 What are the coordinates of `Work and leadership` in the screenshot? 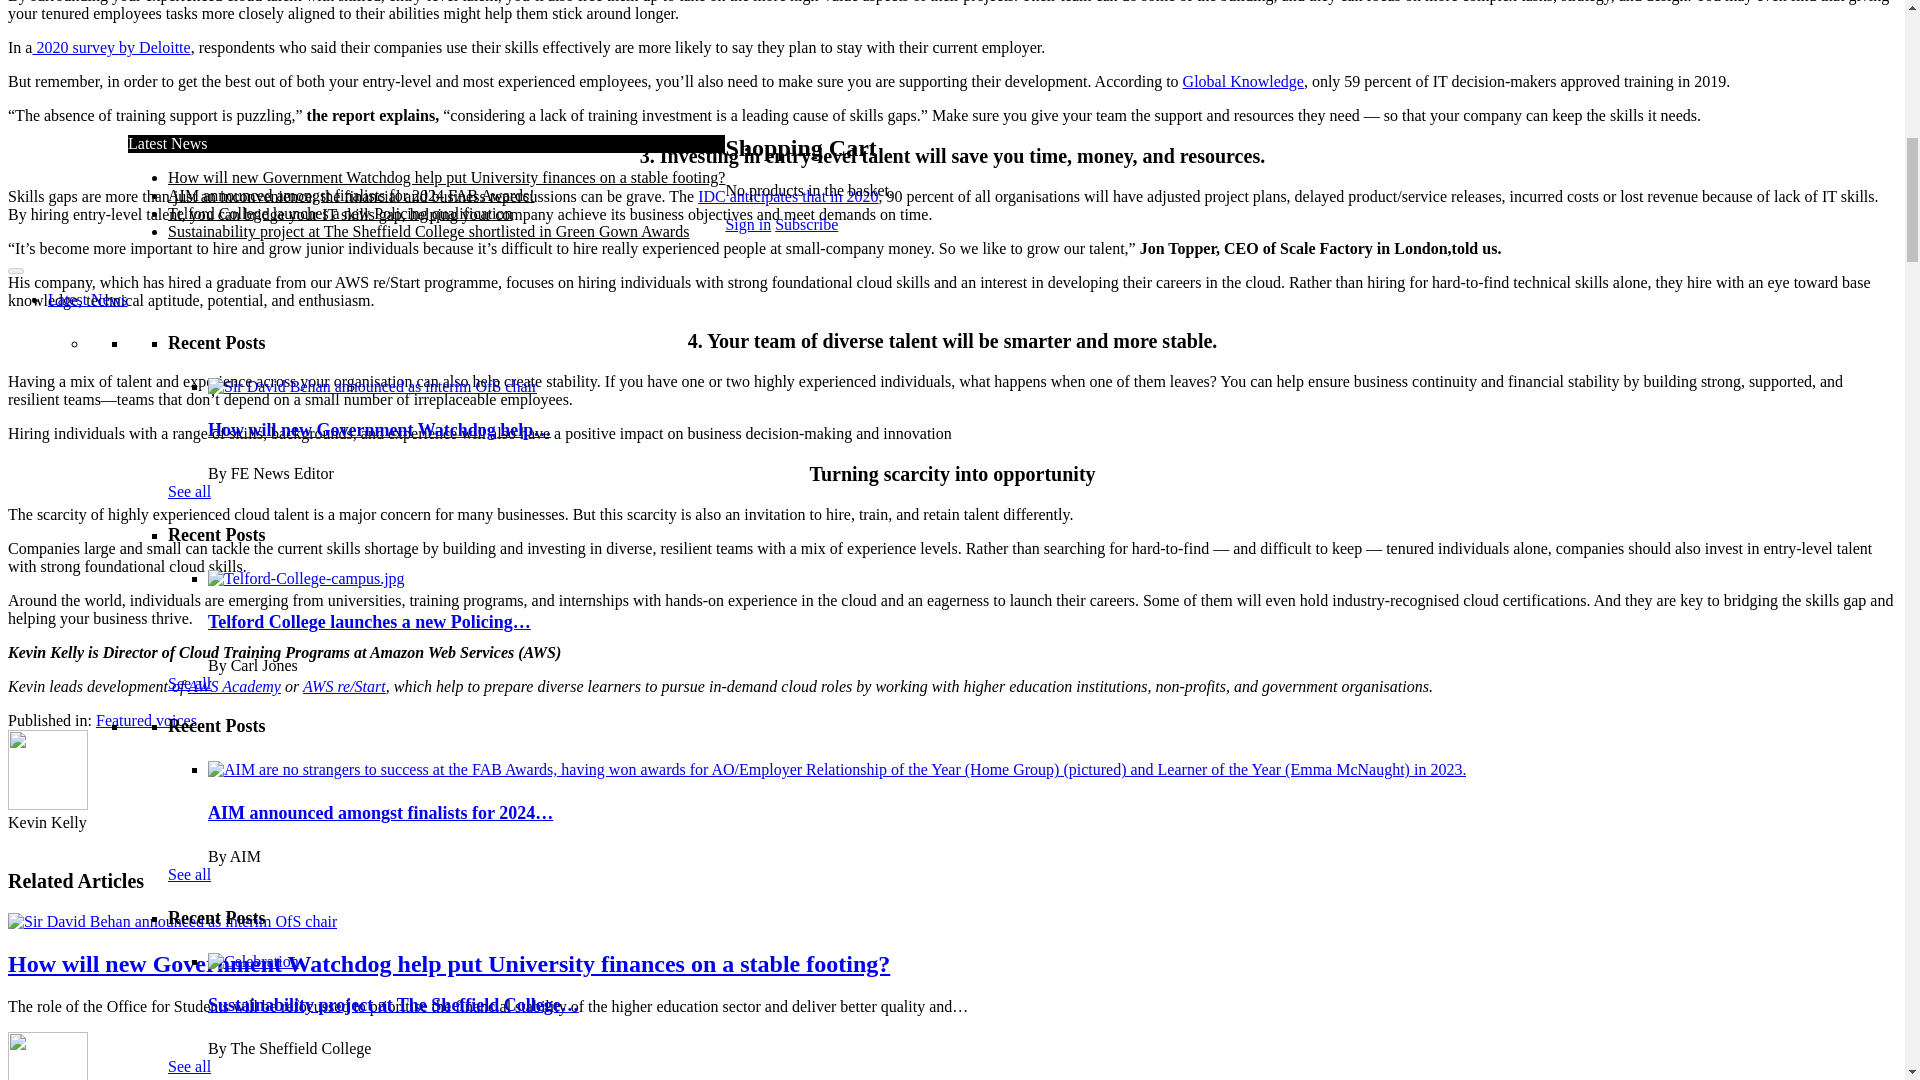 It's located at (234, 101).